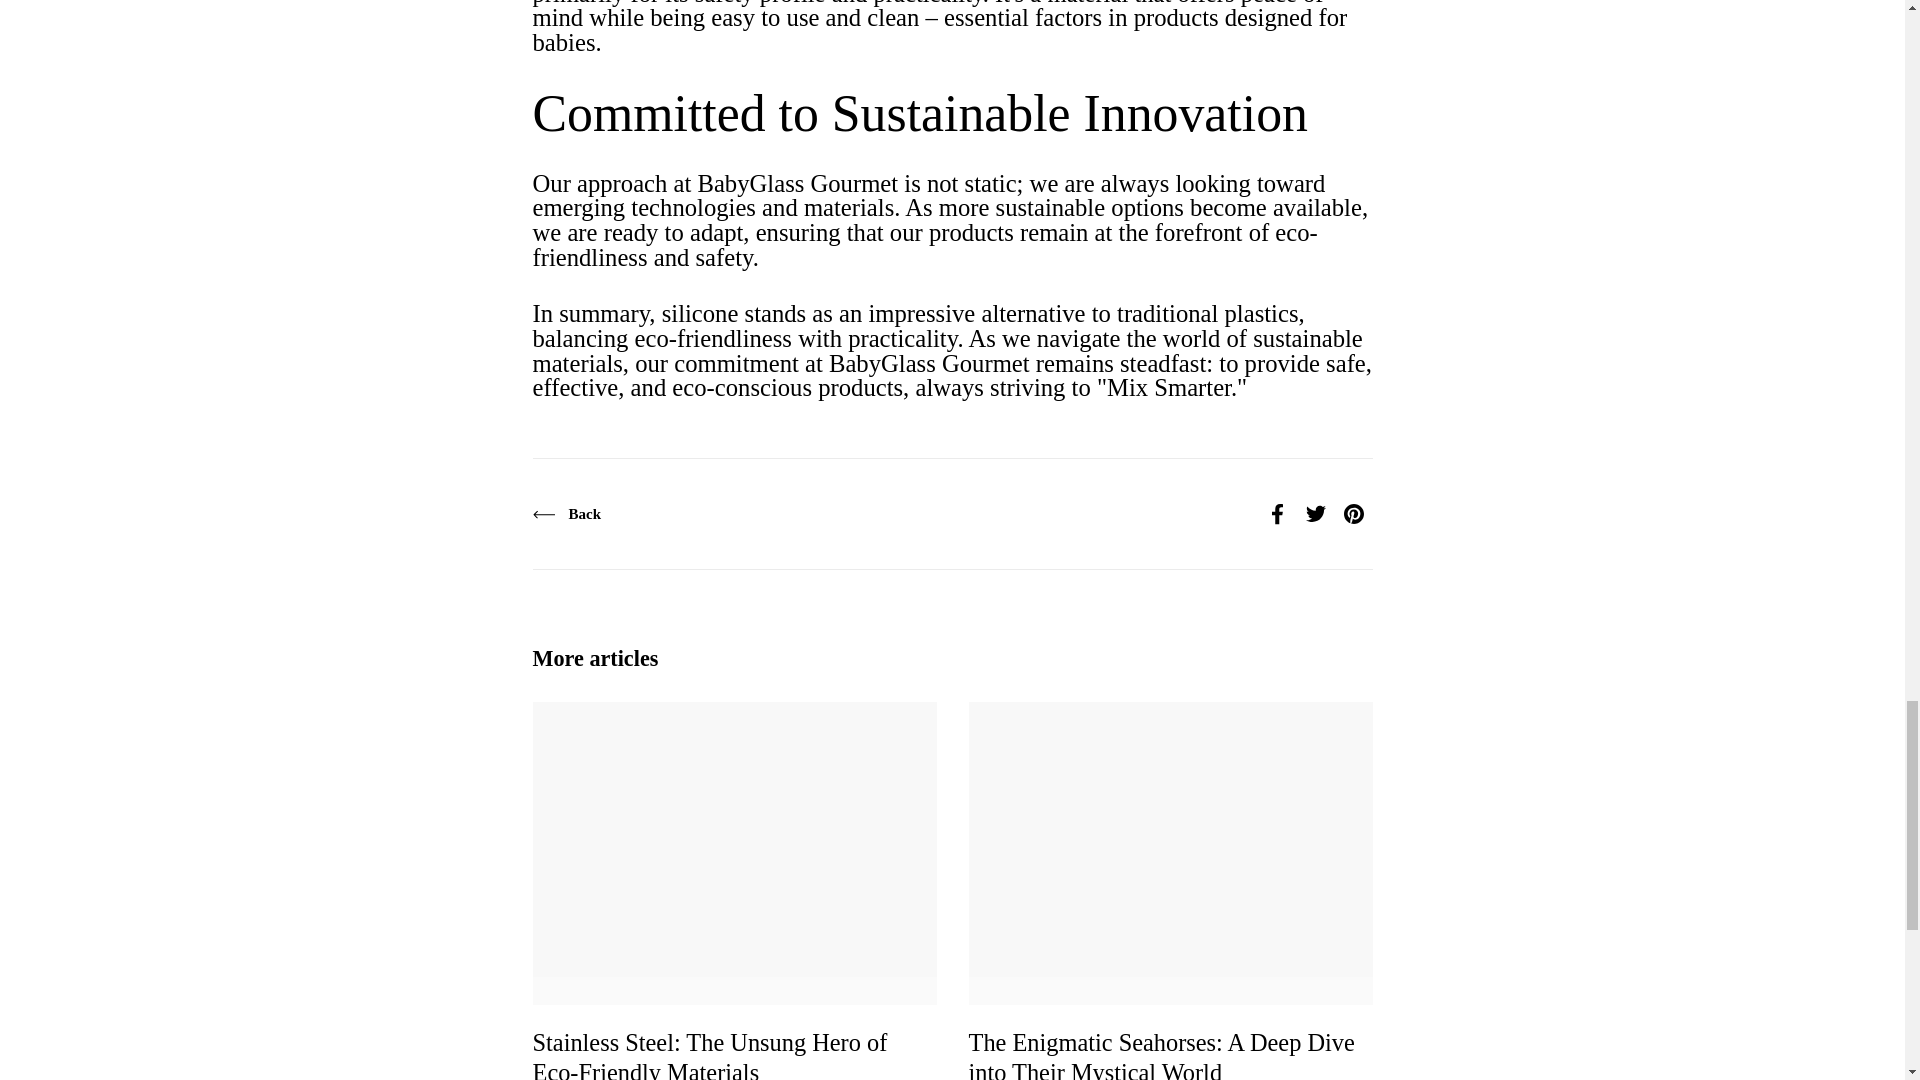 The image size is (1920, 1080). Describe the element at coordinates (1276, 514) in the screenshot. I see `Facebook` at that location.